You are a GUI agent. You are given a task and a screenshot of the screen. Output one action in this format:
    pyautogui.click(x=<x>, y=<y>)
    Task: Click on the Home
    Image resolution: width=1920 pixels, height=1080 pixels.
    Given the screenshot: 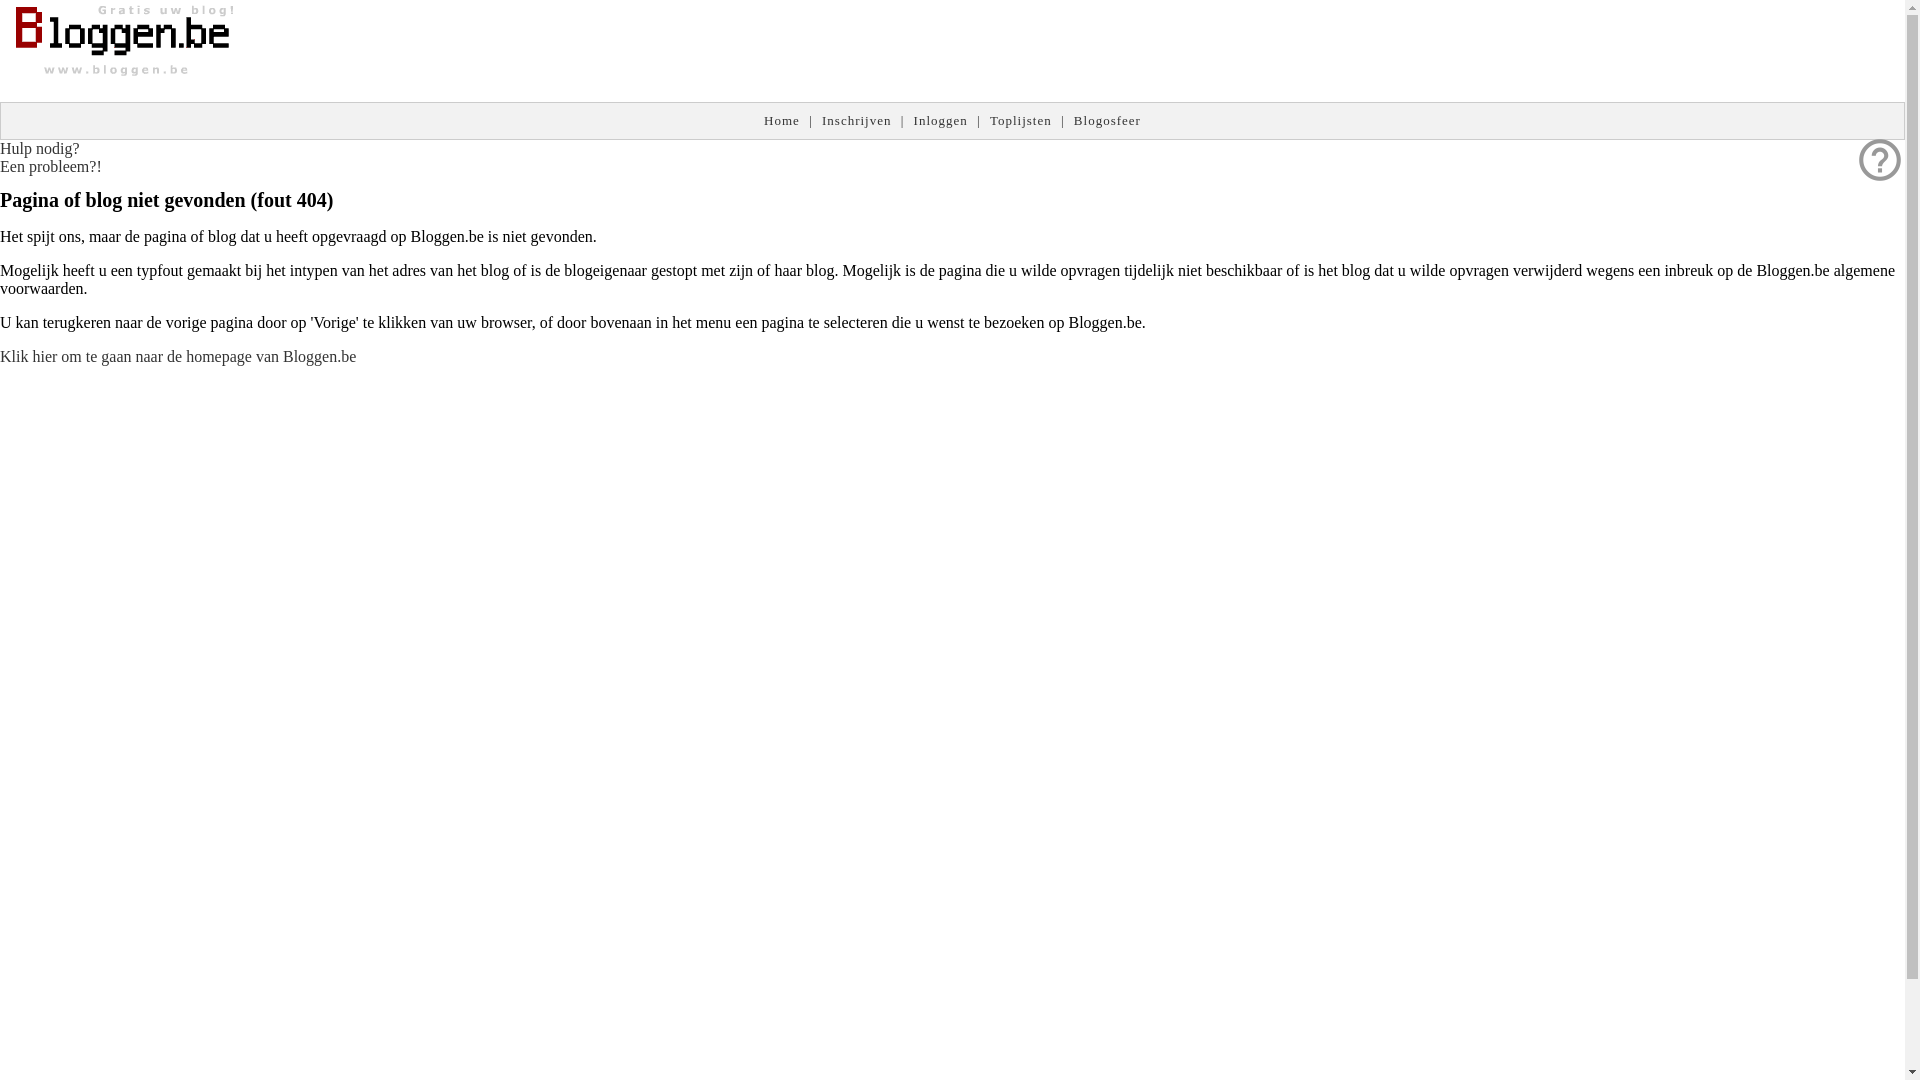 What is the action you would take?
    pyautogui.click(x=782, y=120)
    